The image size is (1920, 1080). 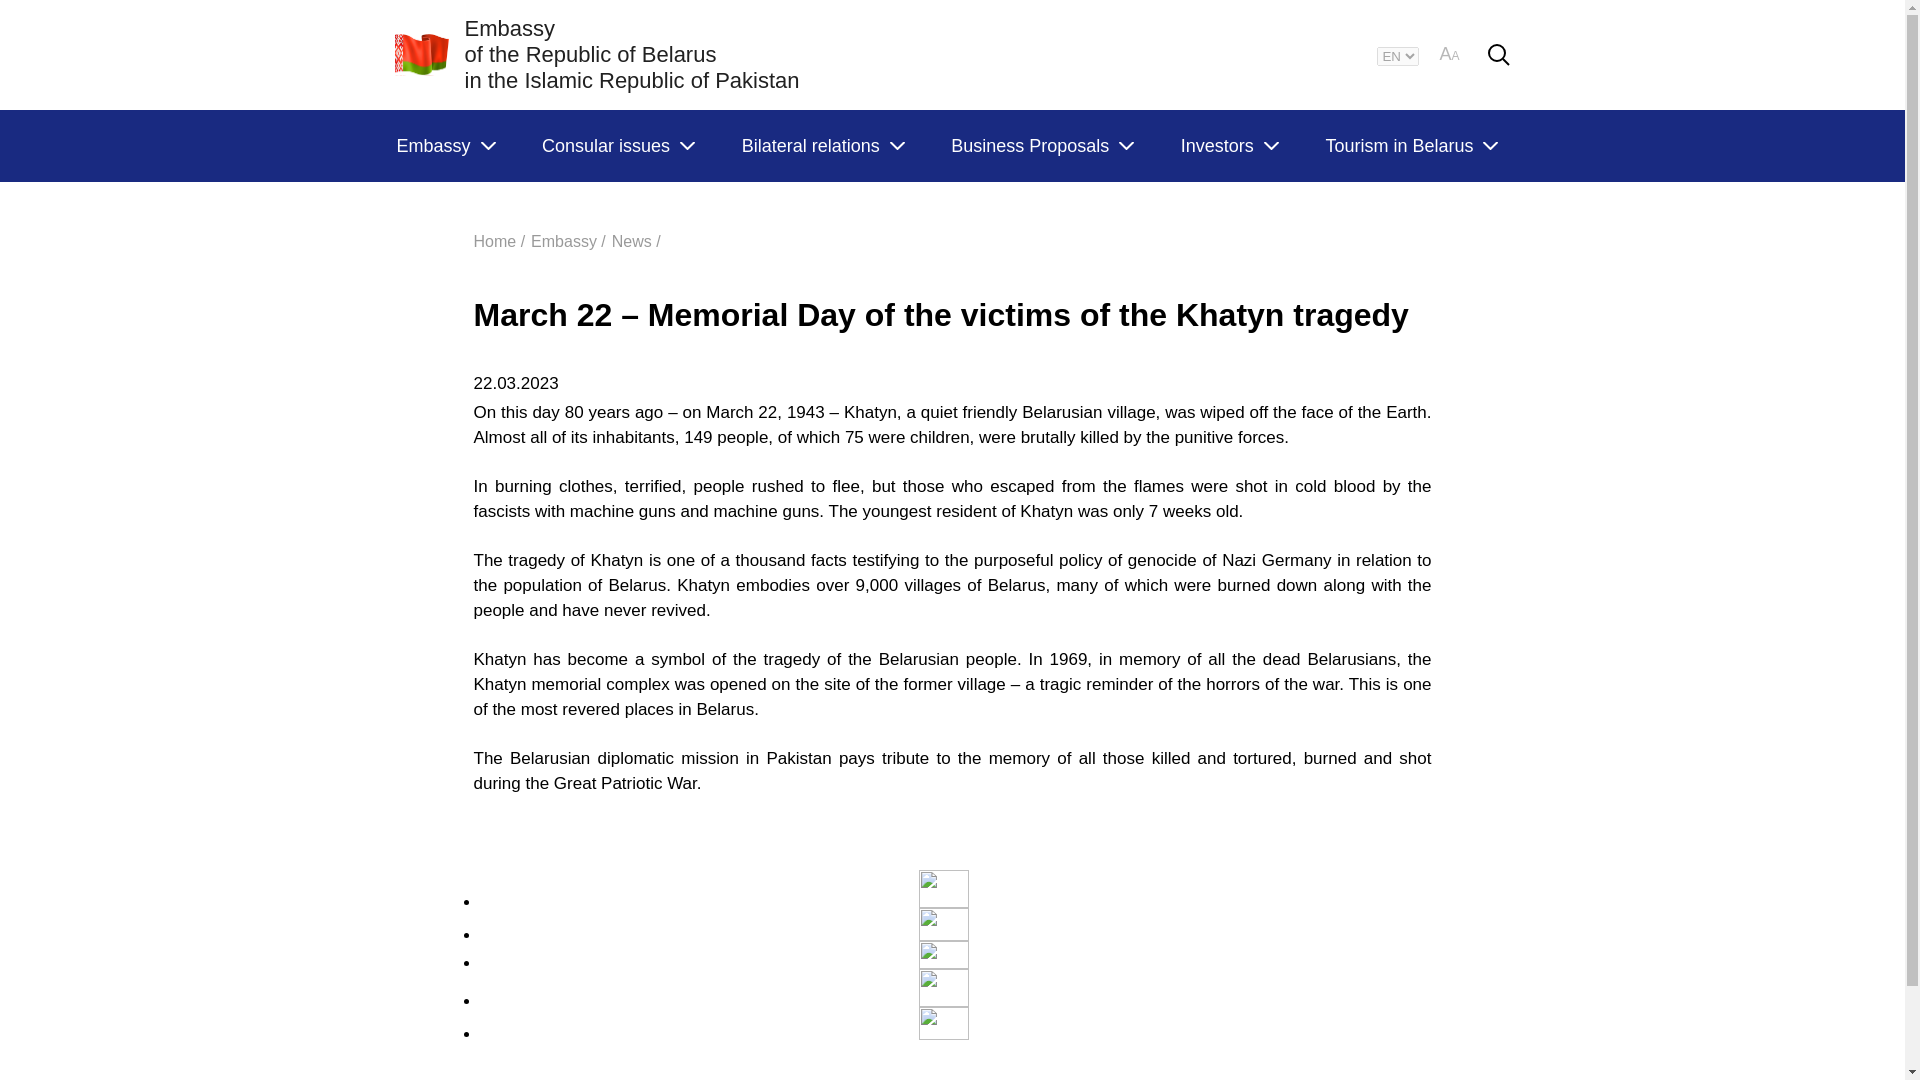 I want to click on Embassy, so click(x=444, y=146).